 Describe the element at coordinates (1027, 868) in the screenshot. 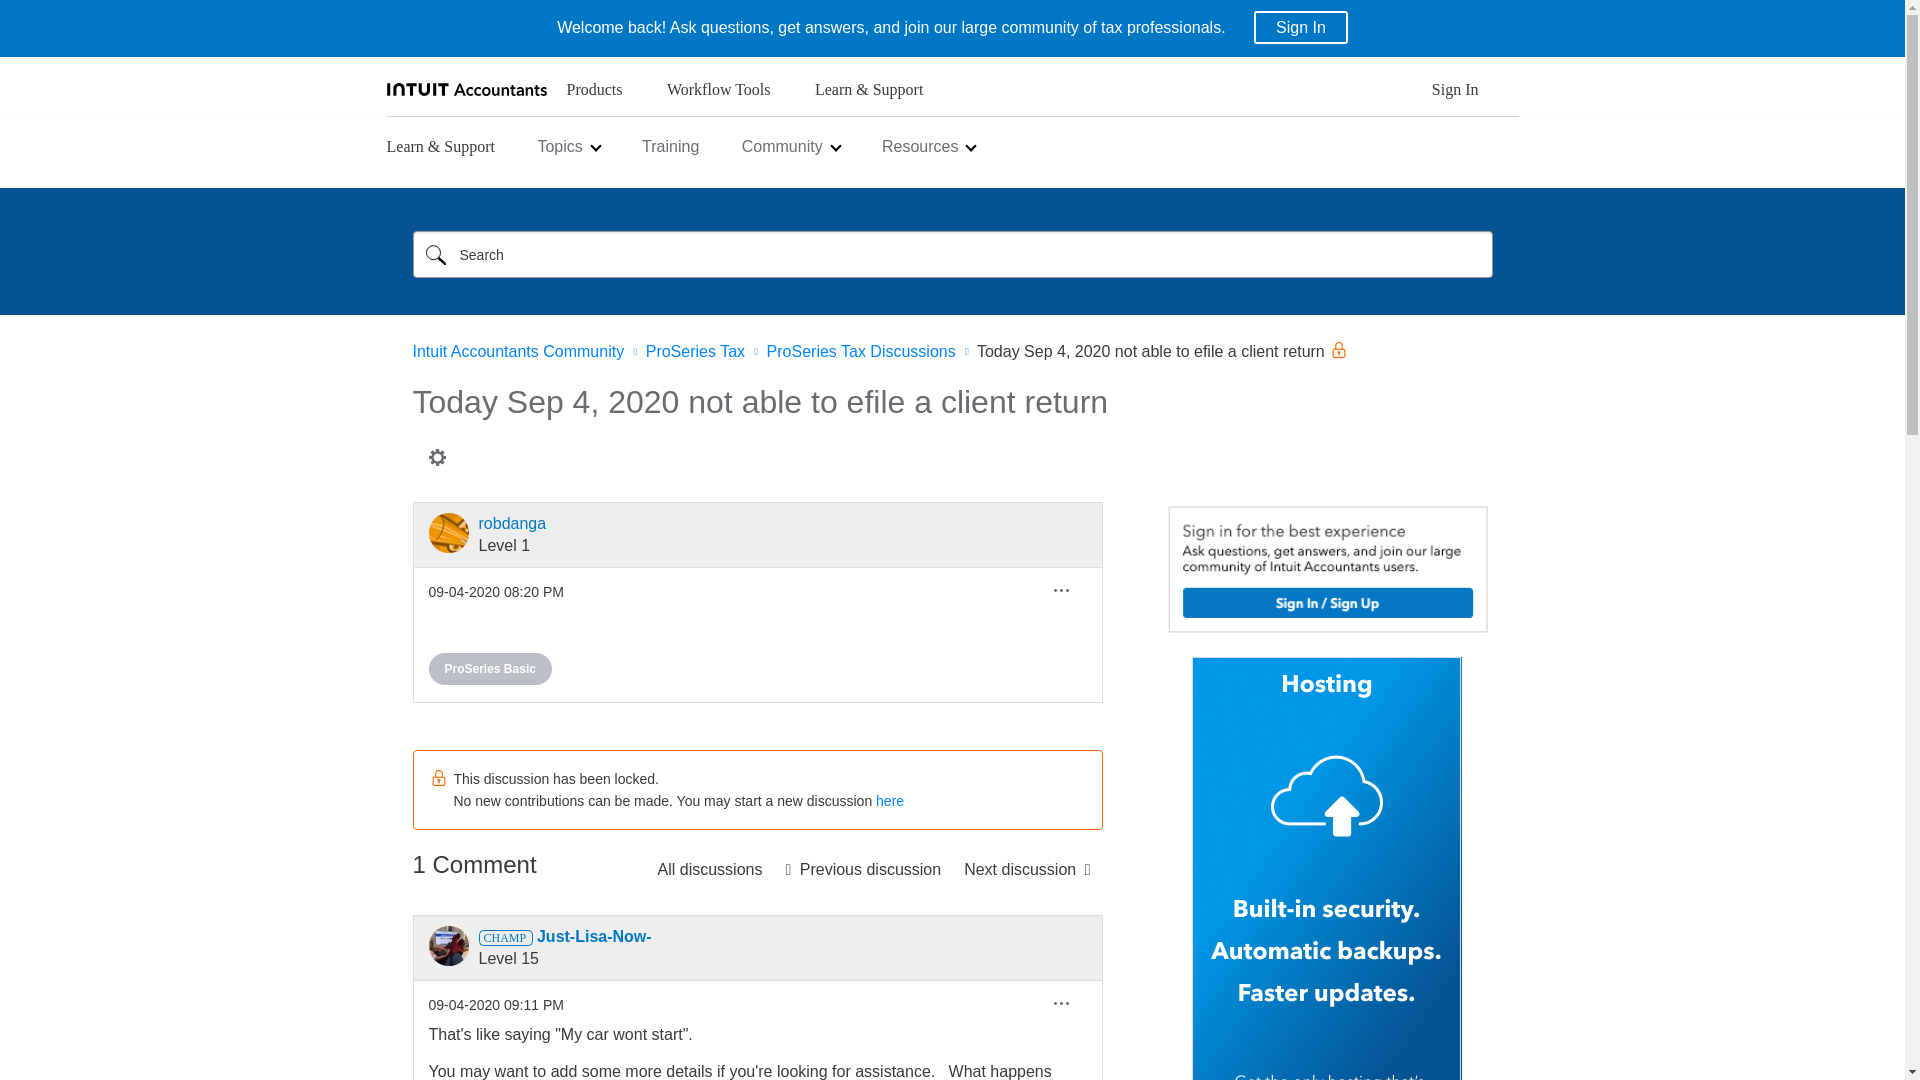

I see `Unable to validate your online credentials` at that location.